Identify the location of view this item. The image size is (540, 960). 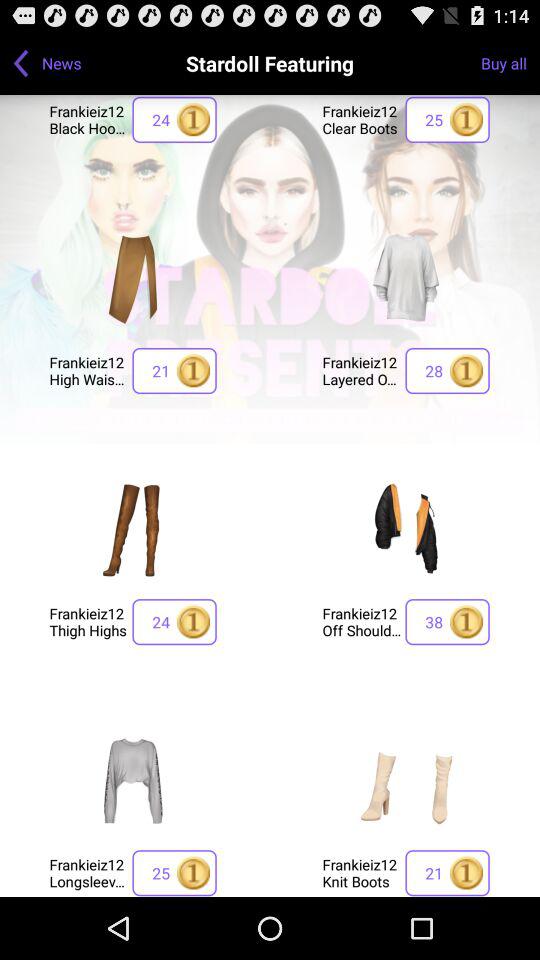
(406, 278).